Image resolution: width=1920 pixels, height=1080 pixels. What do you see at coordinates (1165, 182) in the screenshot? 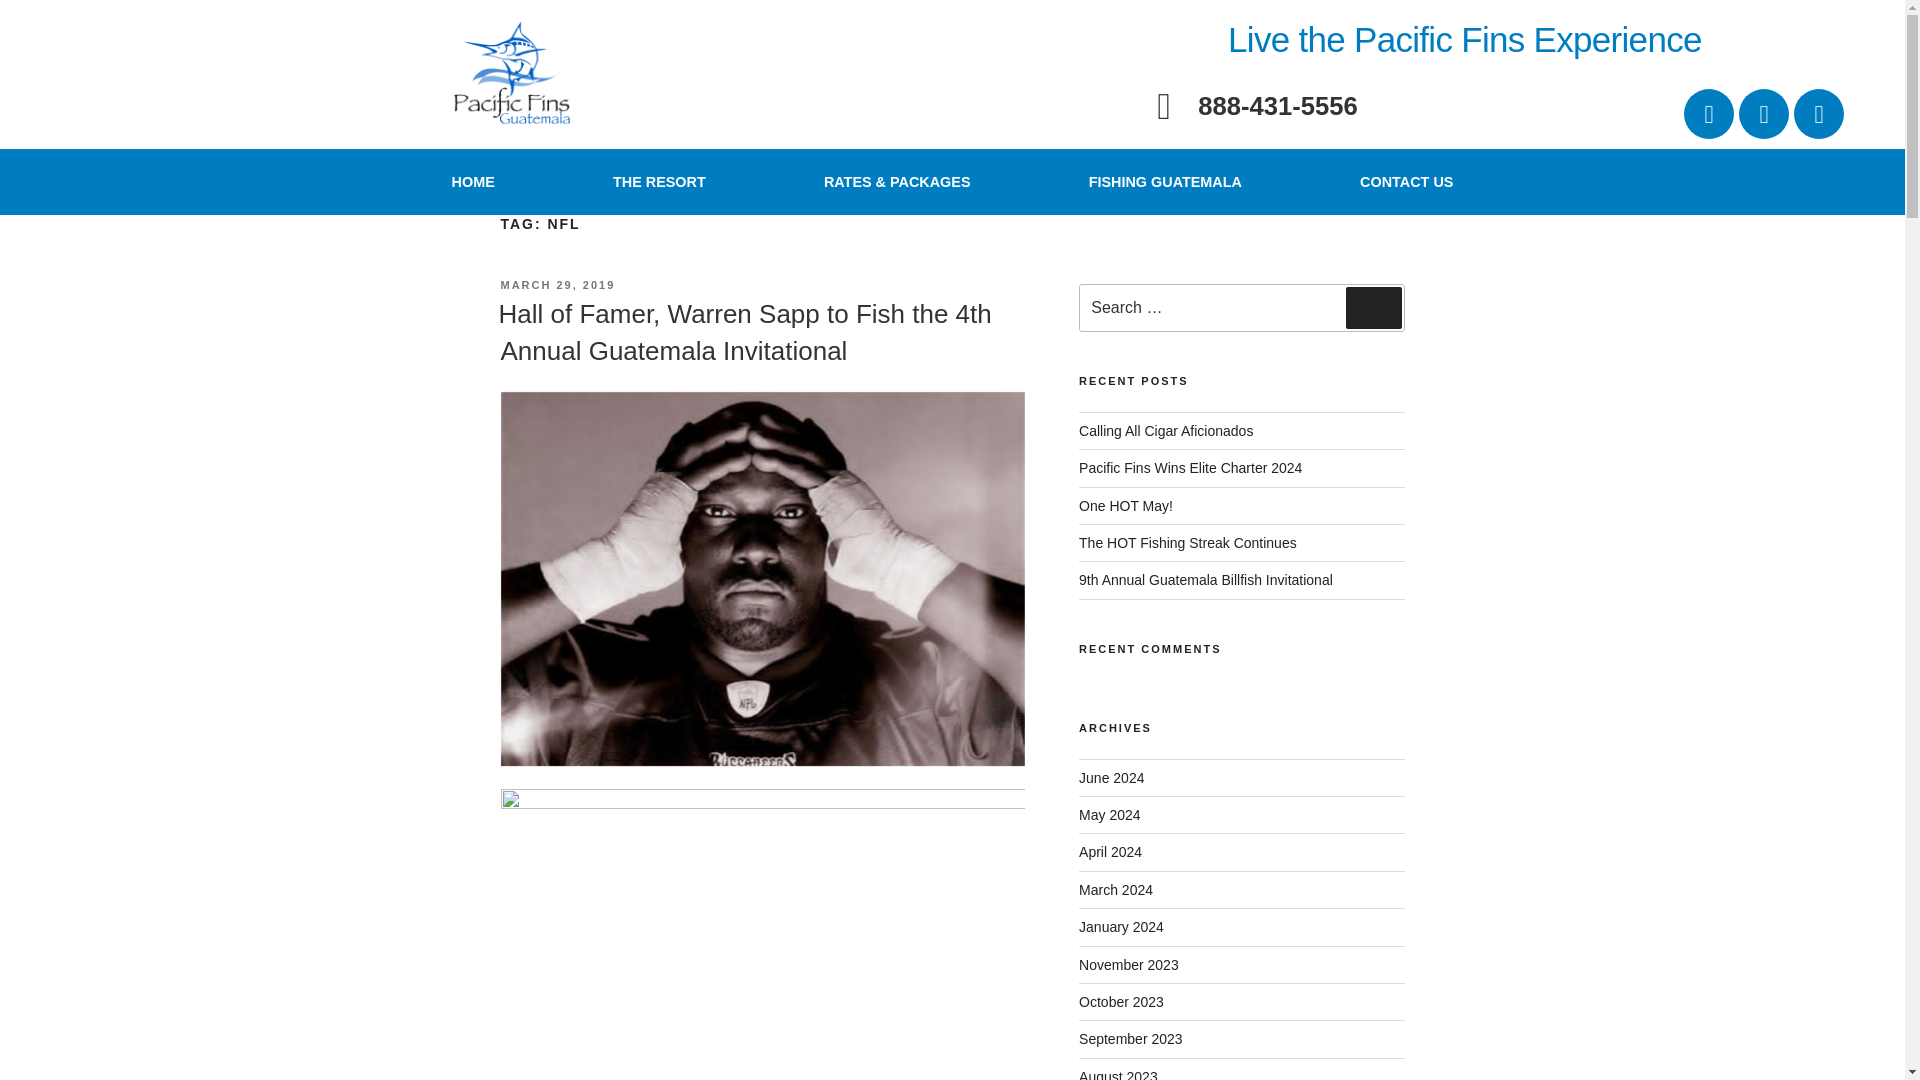
I see `FISHING GUATEMALA` at bounding box center [1165, 182].